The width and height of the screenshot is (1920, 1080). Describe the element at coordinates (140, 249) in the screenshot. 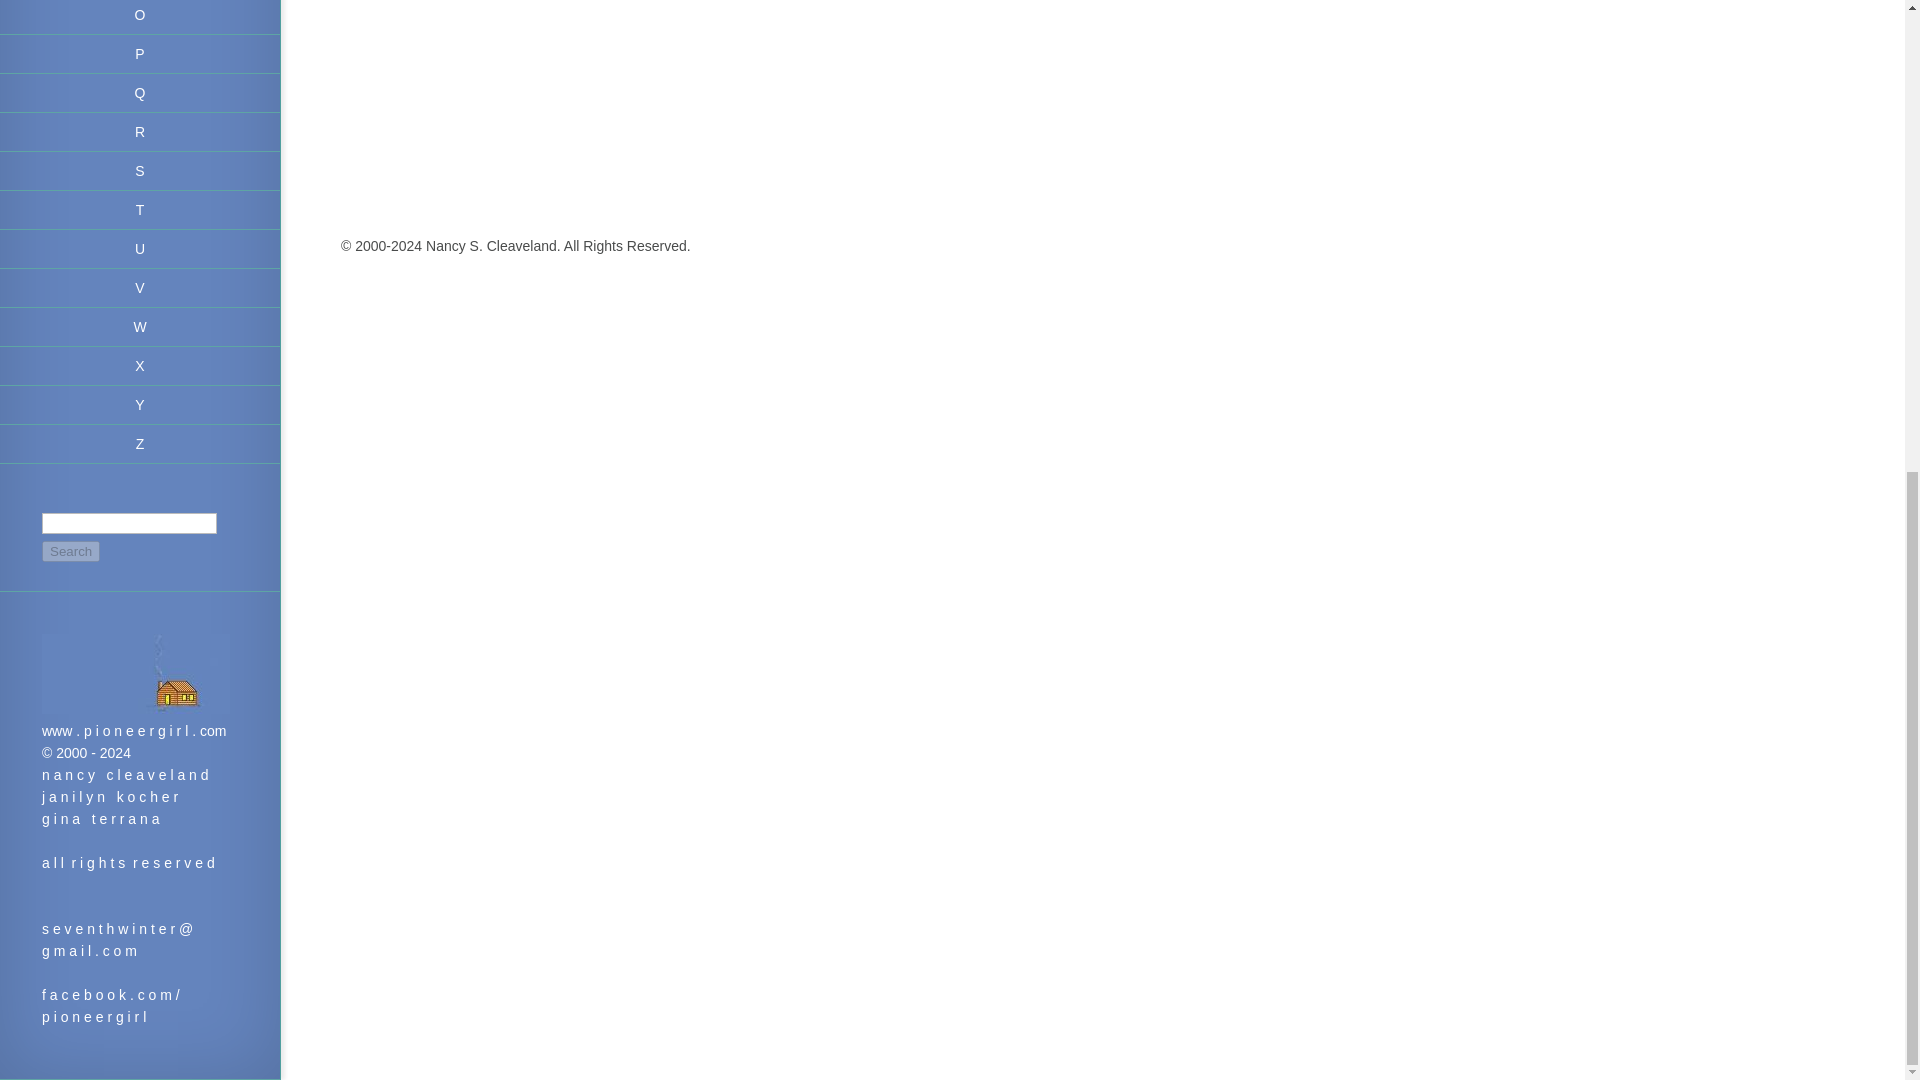

I see `U` at that location.